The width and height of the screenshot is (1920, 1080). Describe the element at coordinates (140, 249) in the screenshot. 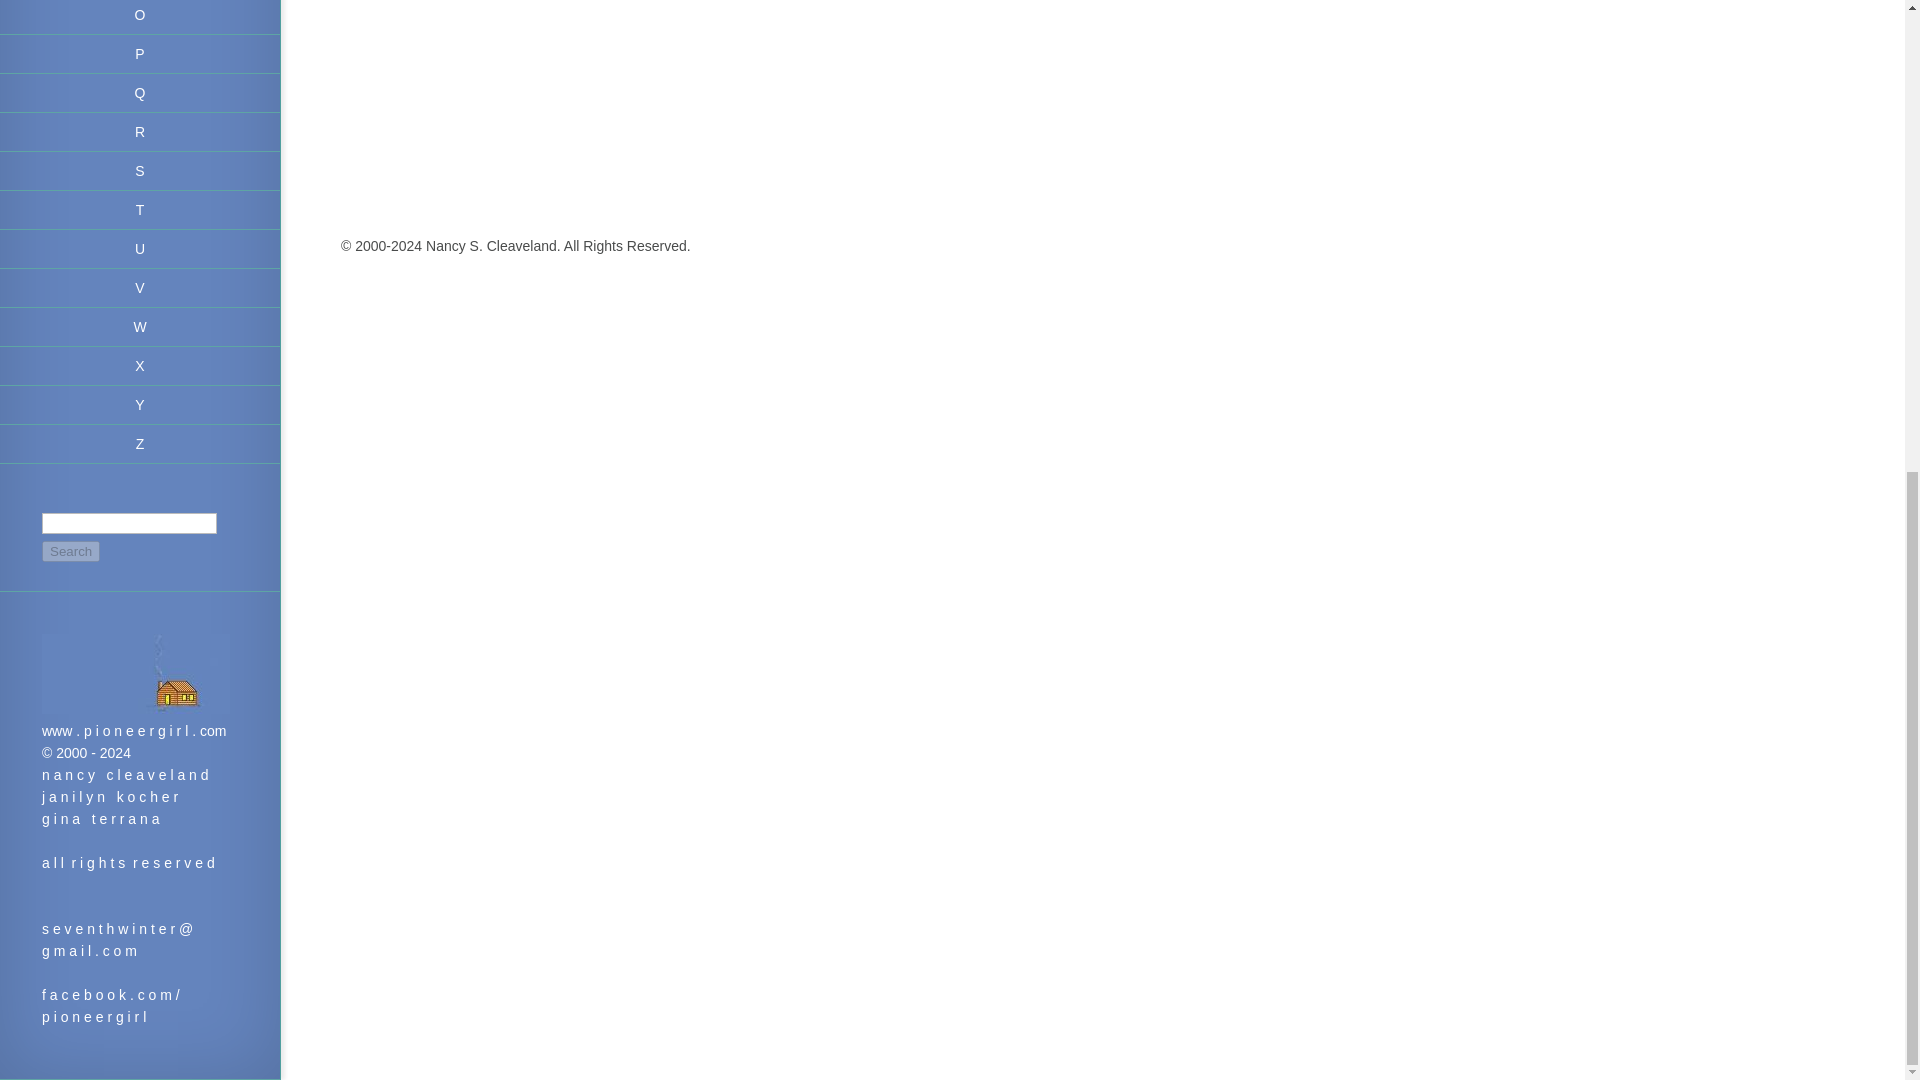

I see `U` at that location.